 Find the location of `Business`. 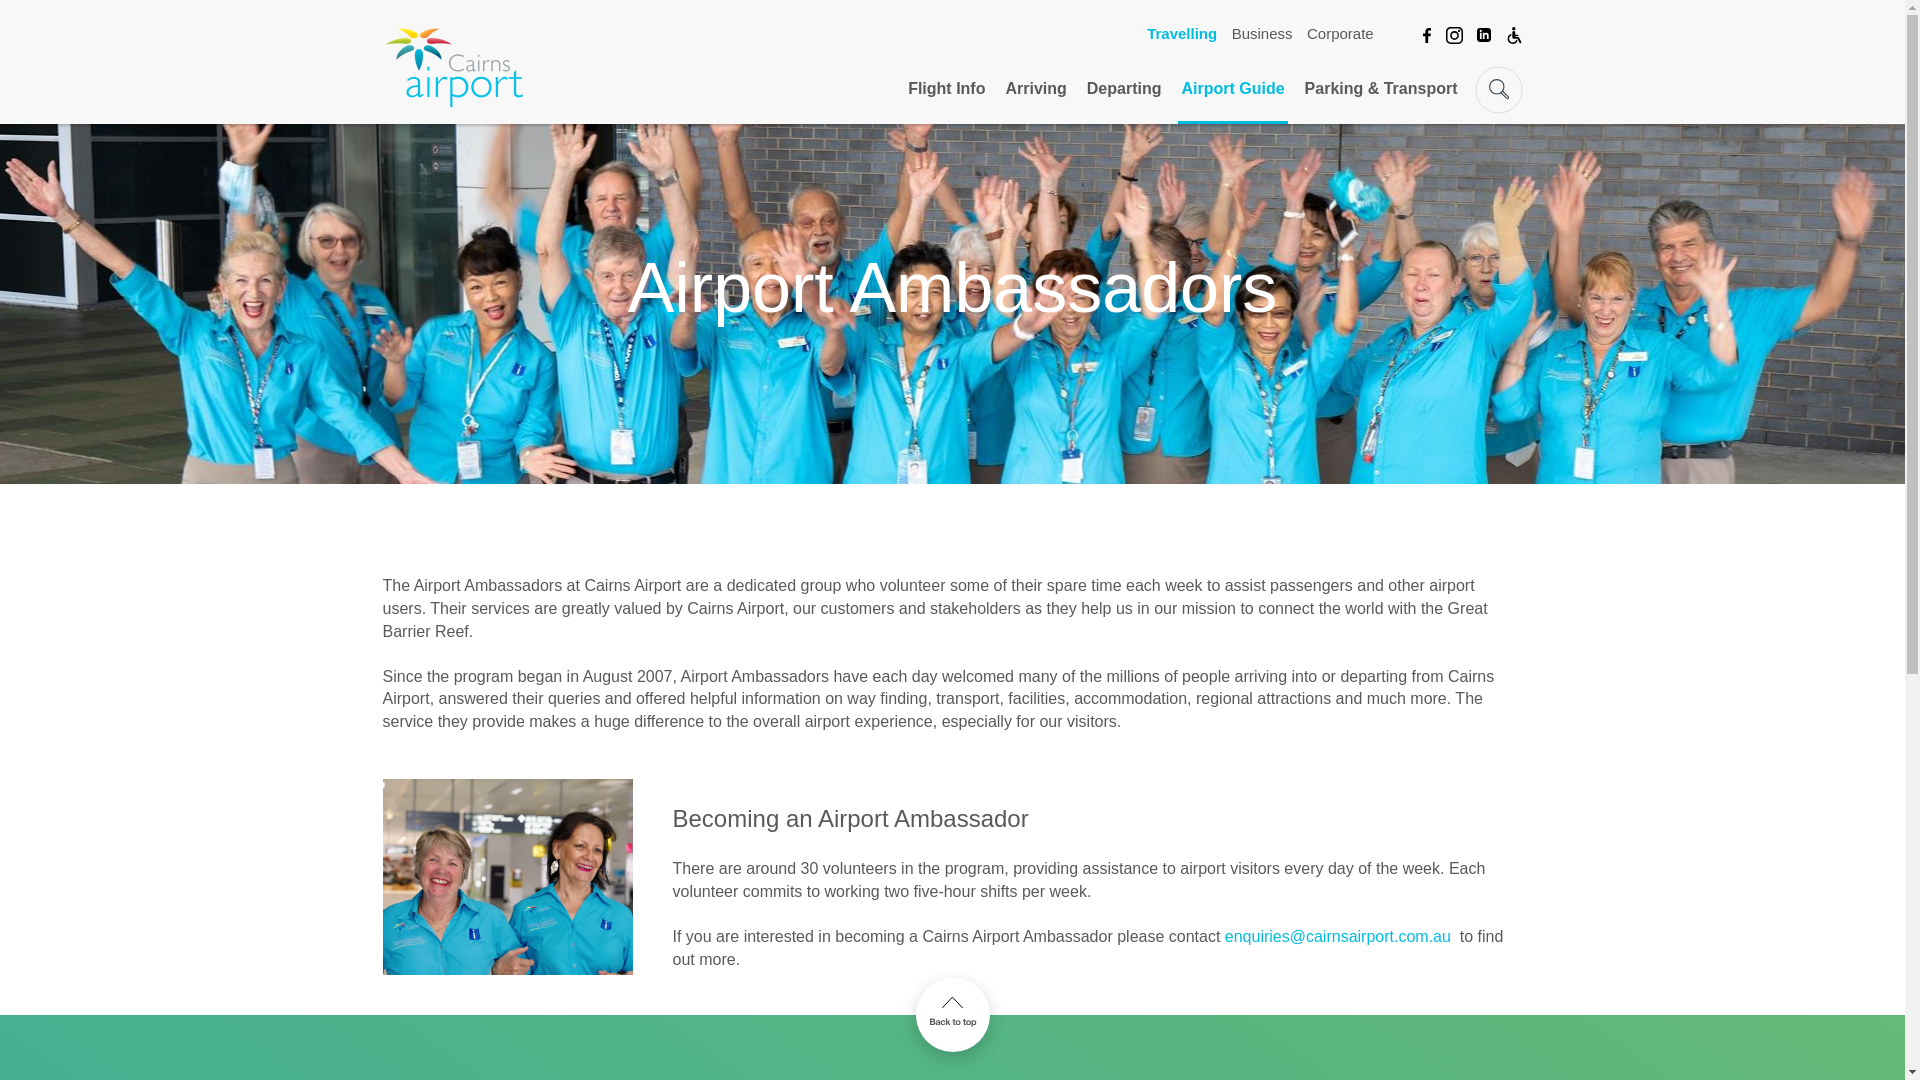

Business is located at coordinates (1262, 31).